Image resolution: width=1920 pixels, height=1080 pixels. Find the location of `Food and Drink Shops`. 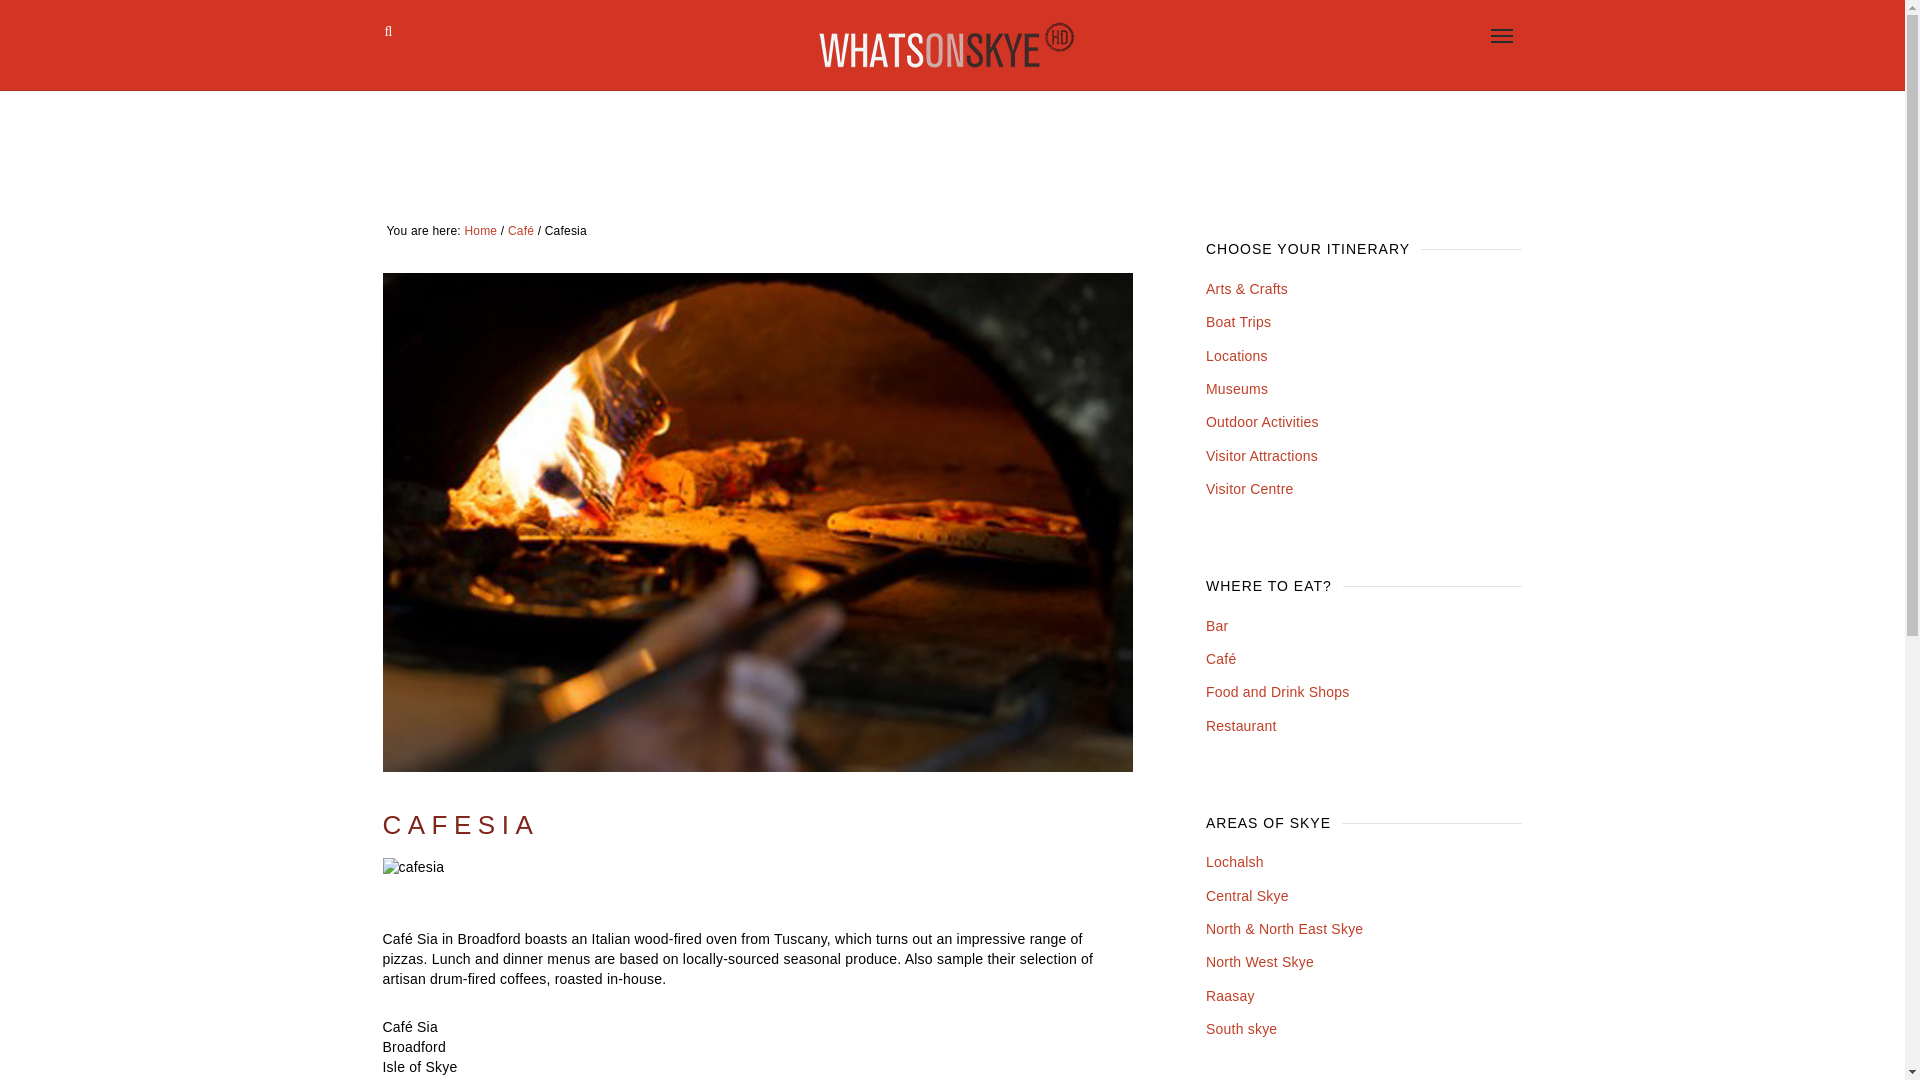

Food and Drink Shops is located at coordinates (1277, 691).